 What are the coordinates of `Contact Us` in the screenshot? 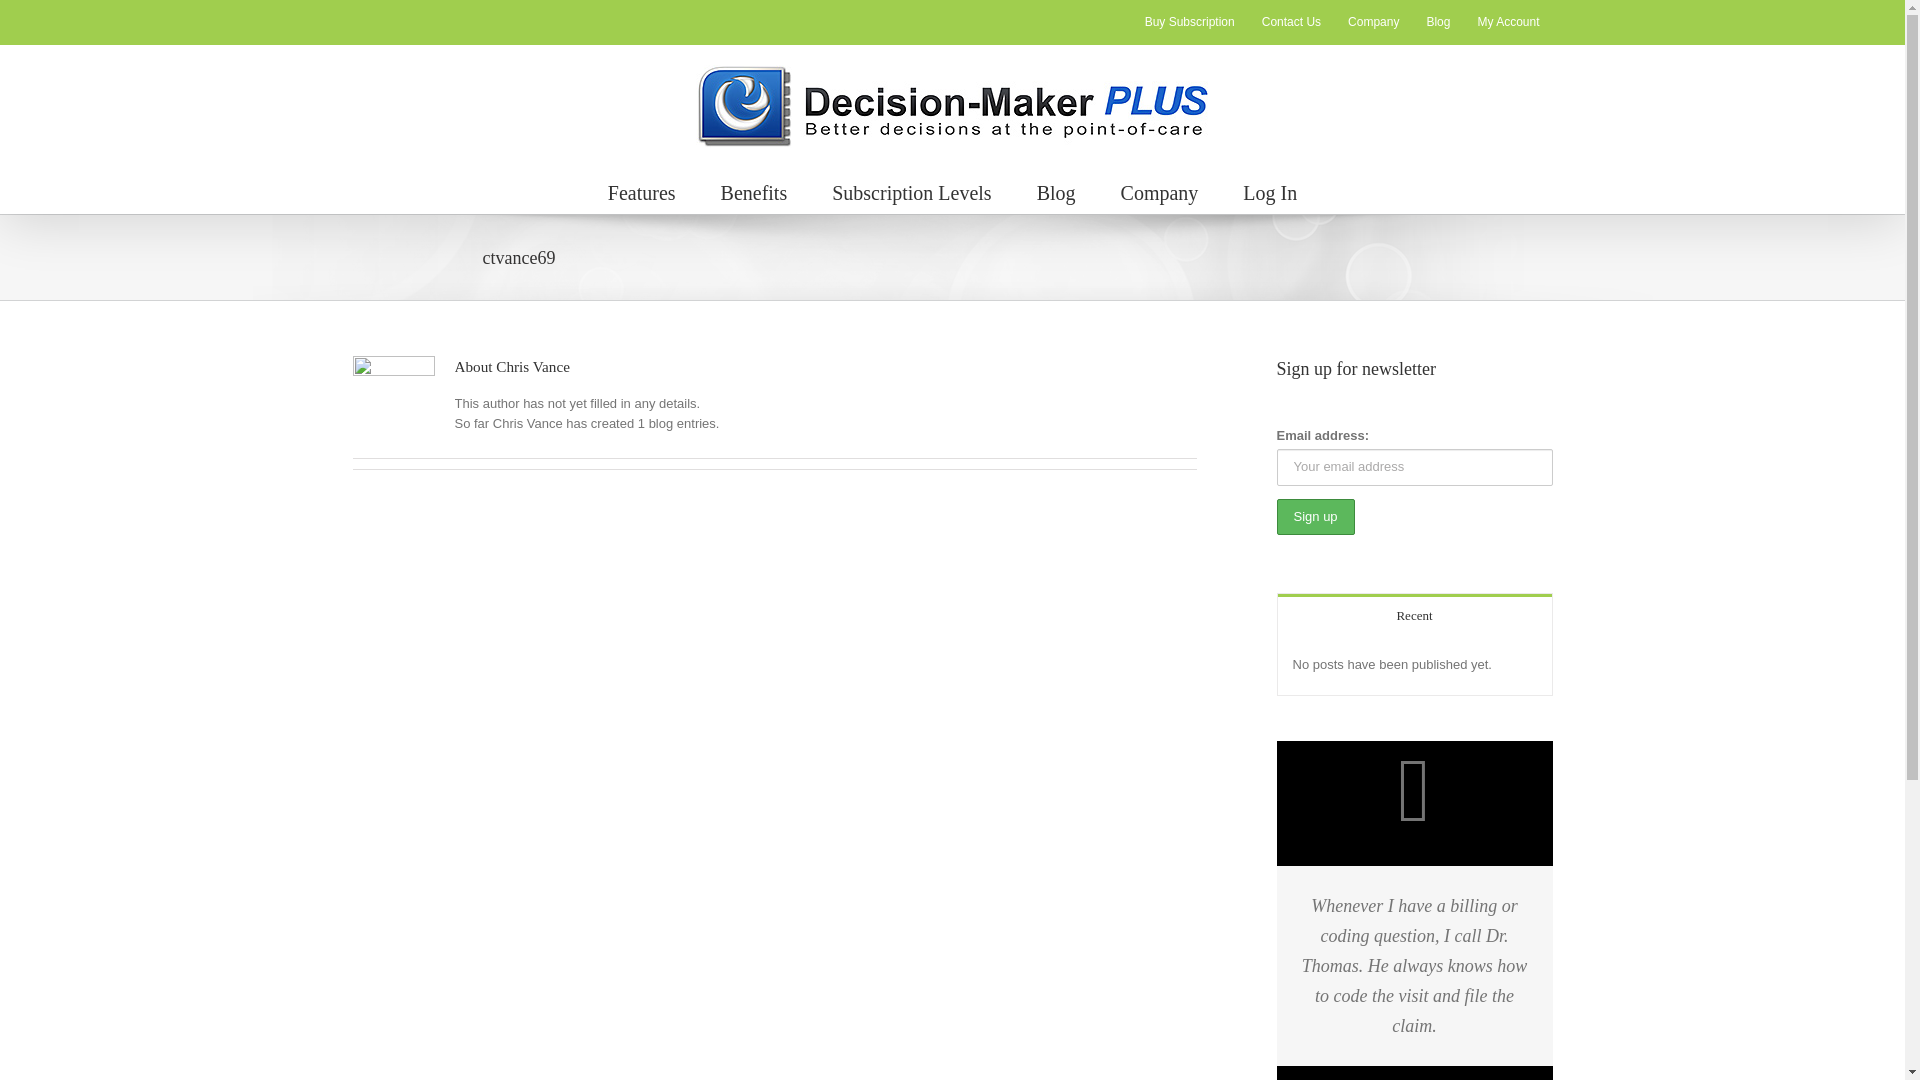 It's located at (1292, 22).